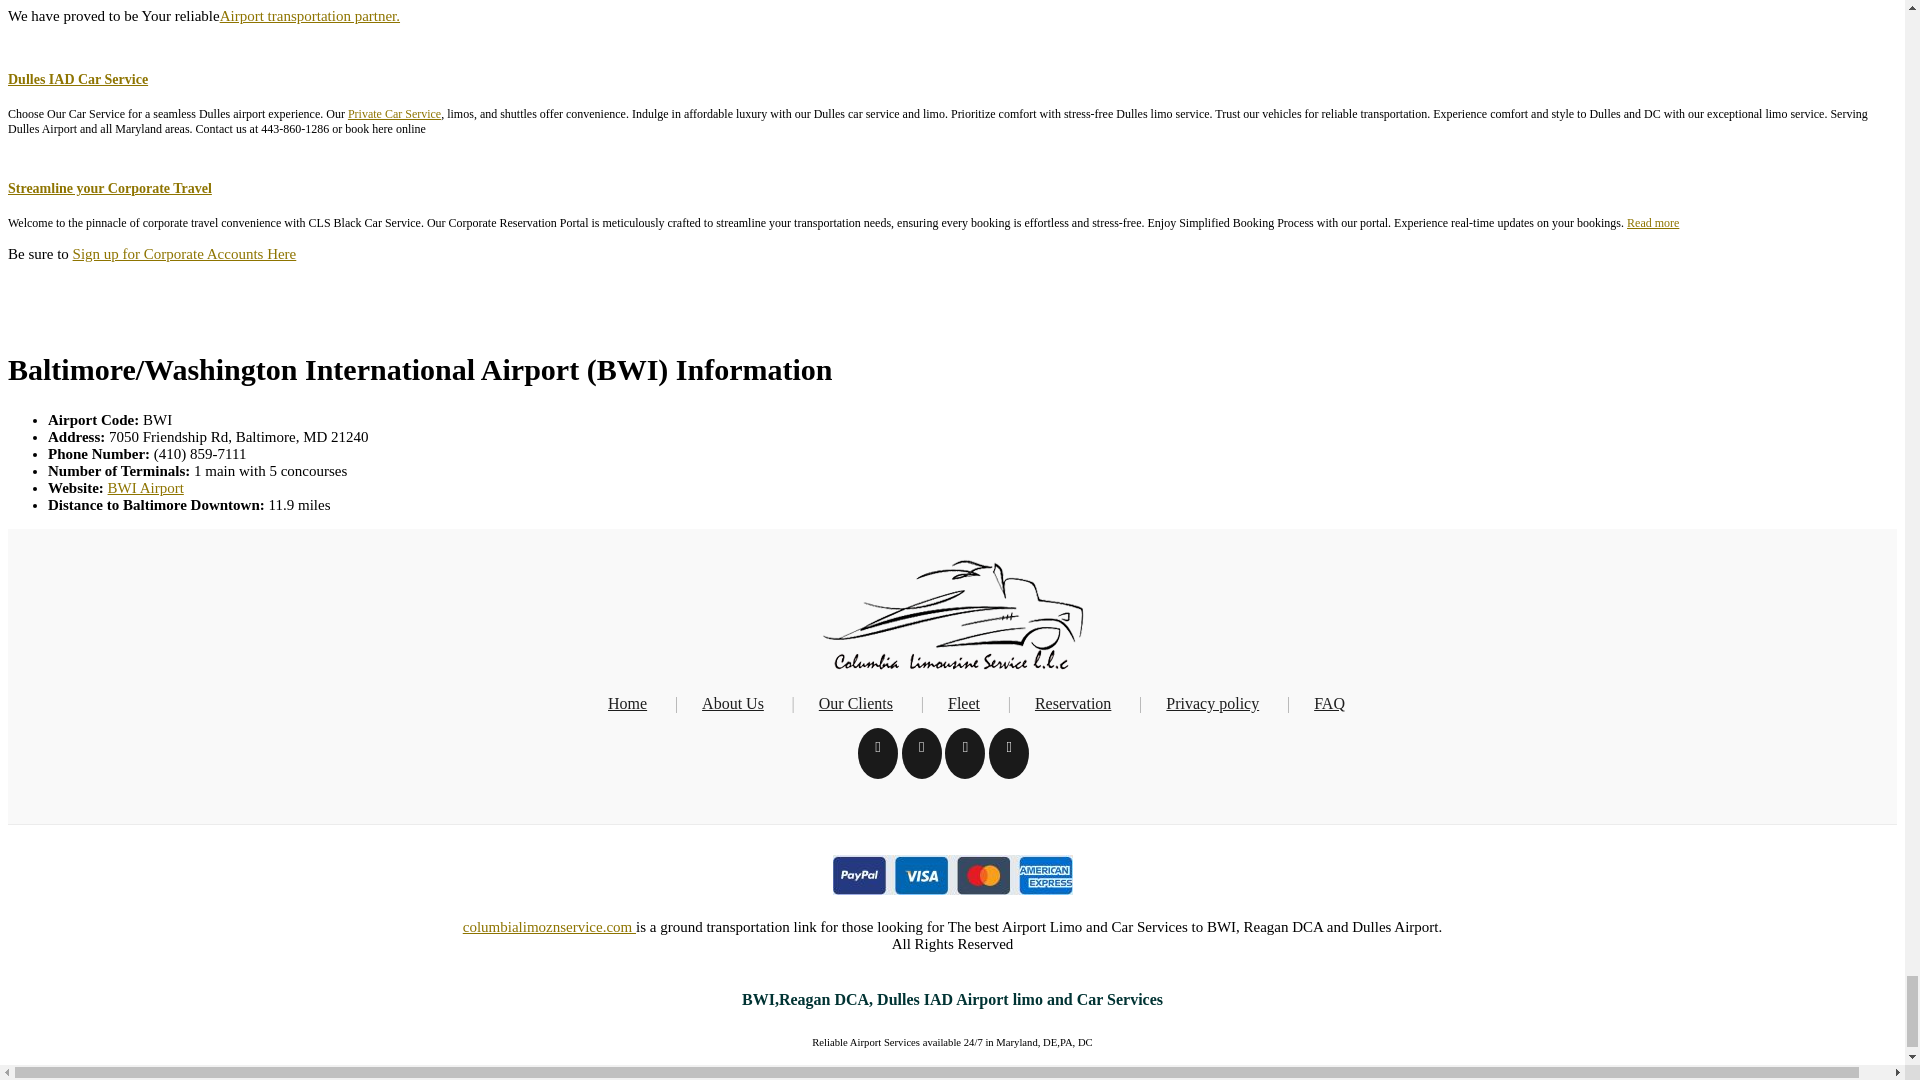 This screenshot has width=1920, height=1080. Describe the element at coordinates (109, 188) in the screenshot. I see `Streamline your Corporate Travel` at that location.